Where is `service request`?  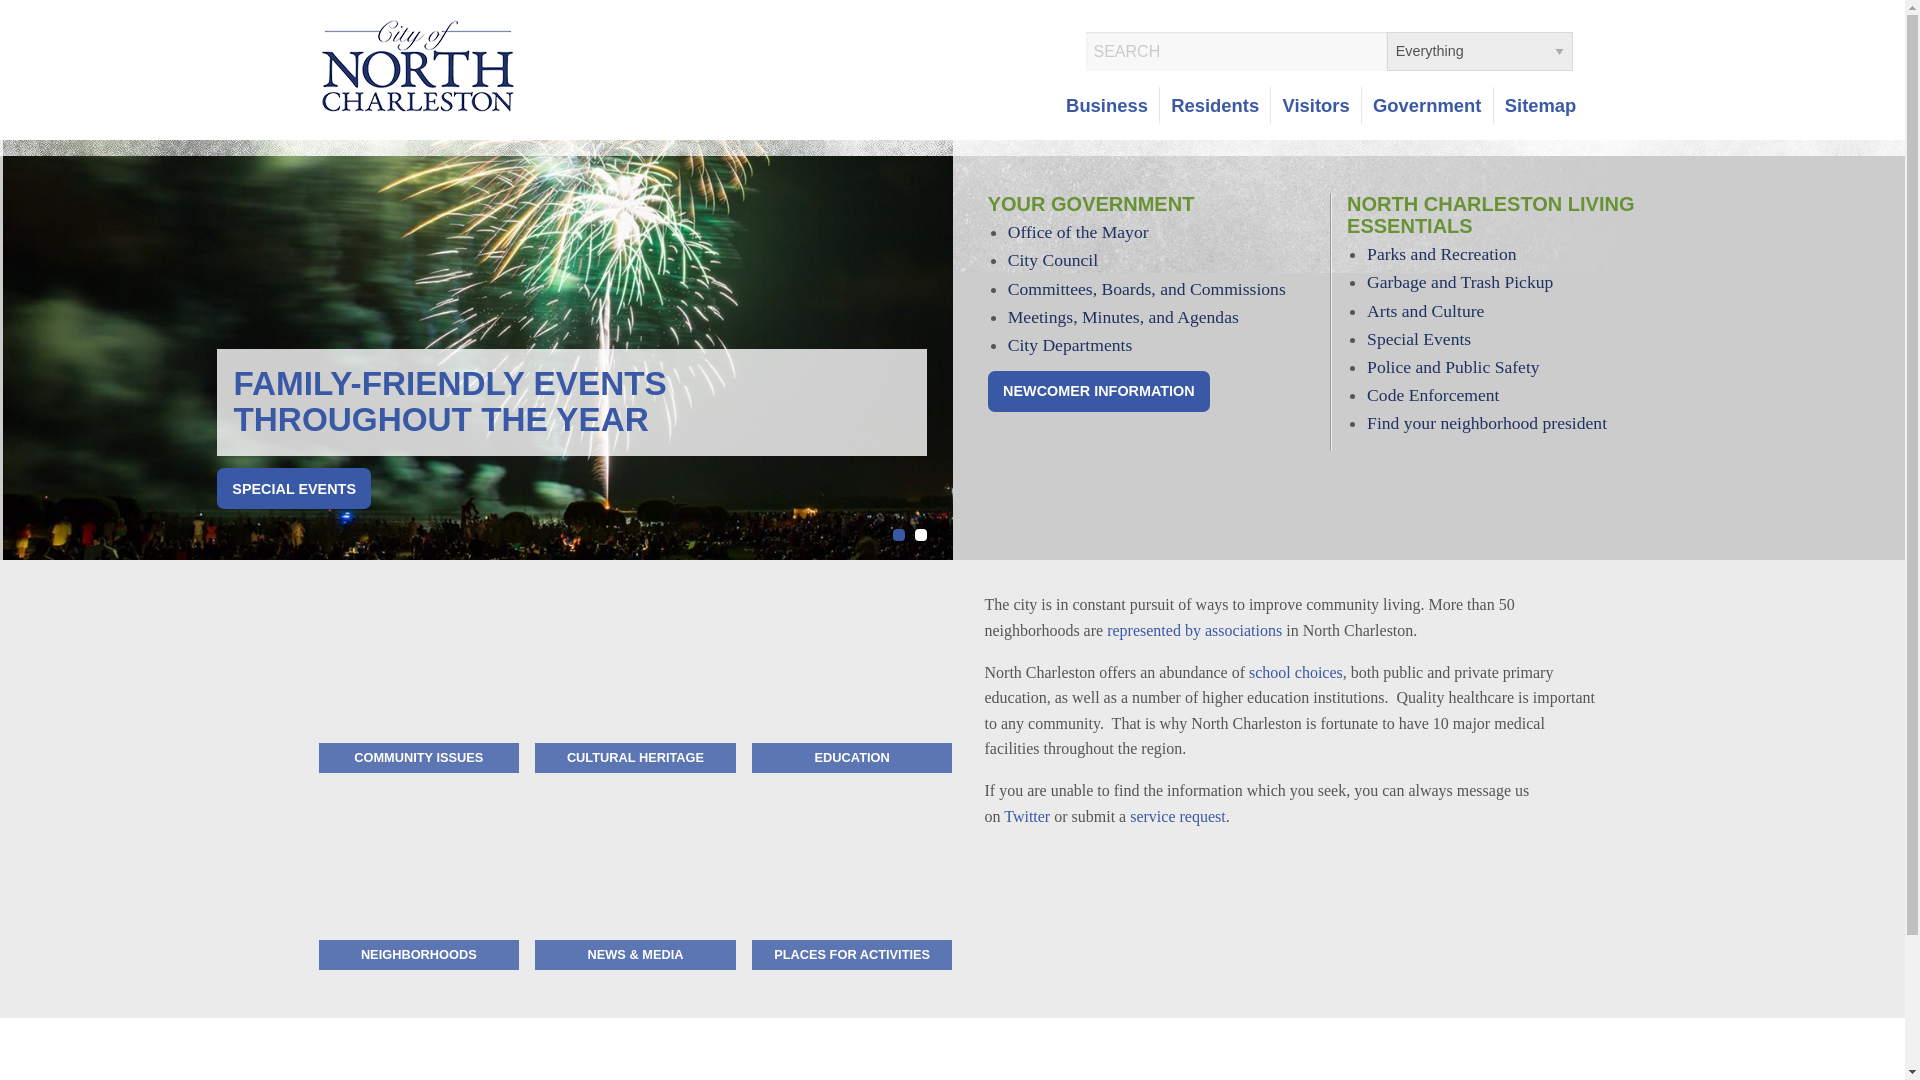 service request is located at coordinates (1178, 816).